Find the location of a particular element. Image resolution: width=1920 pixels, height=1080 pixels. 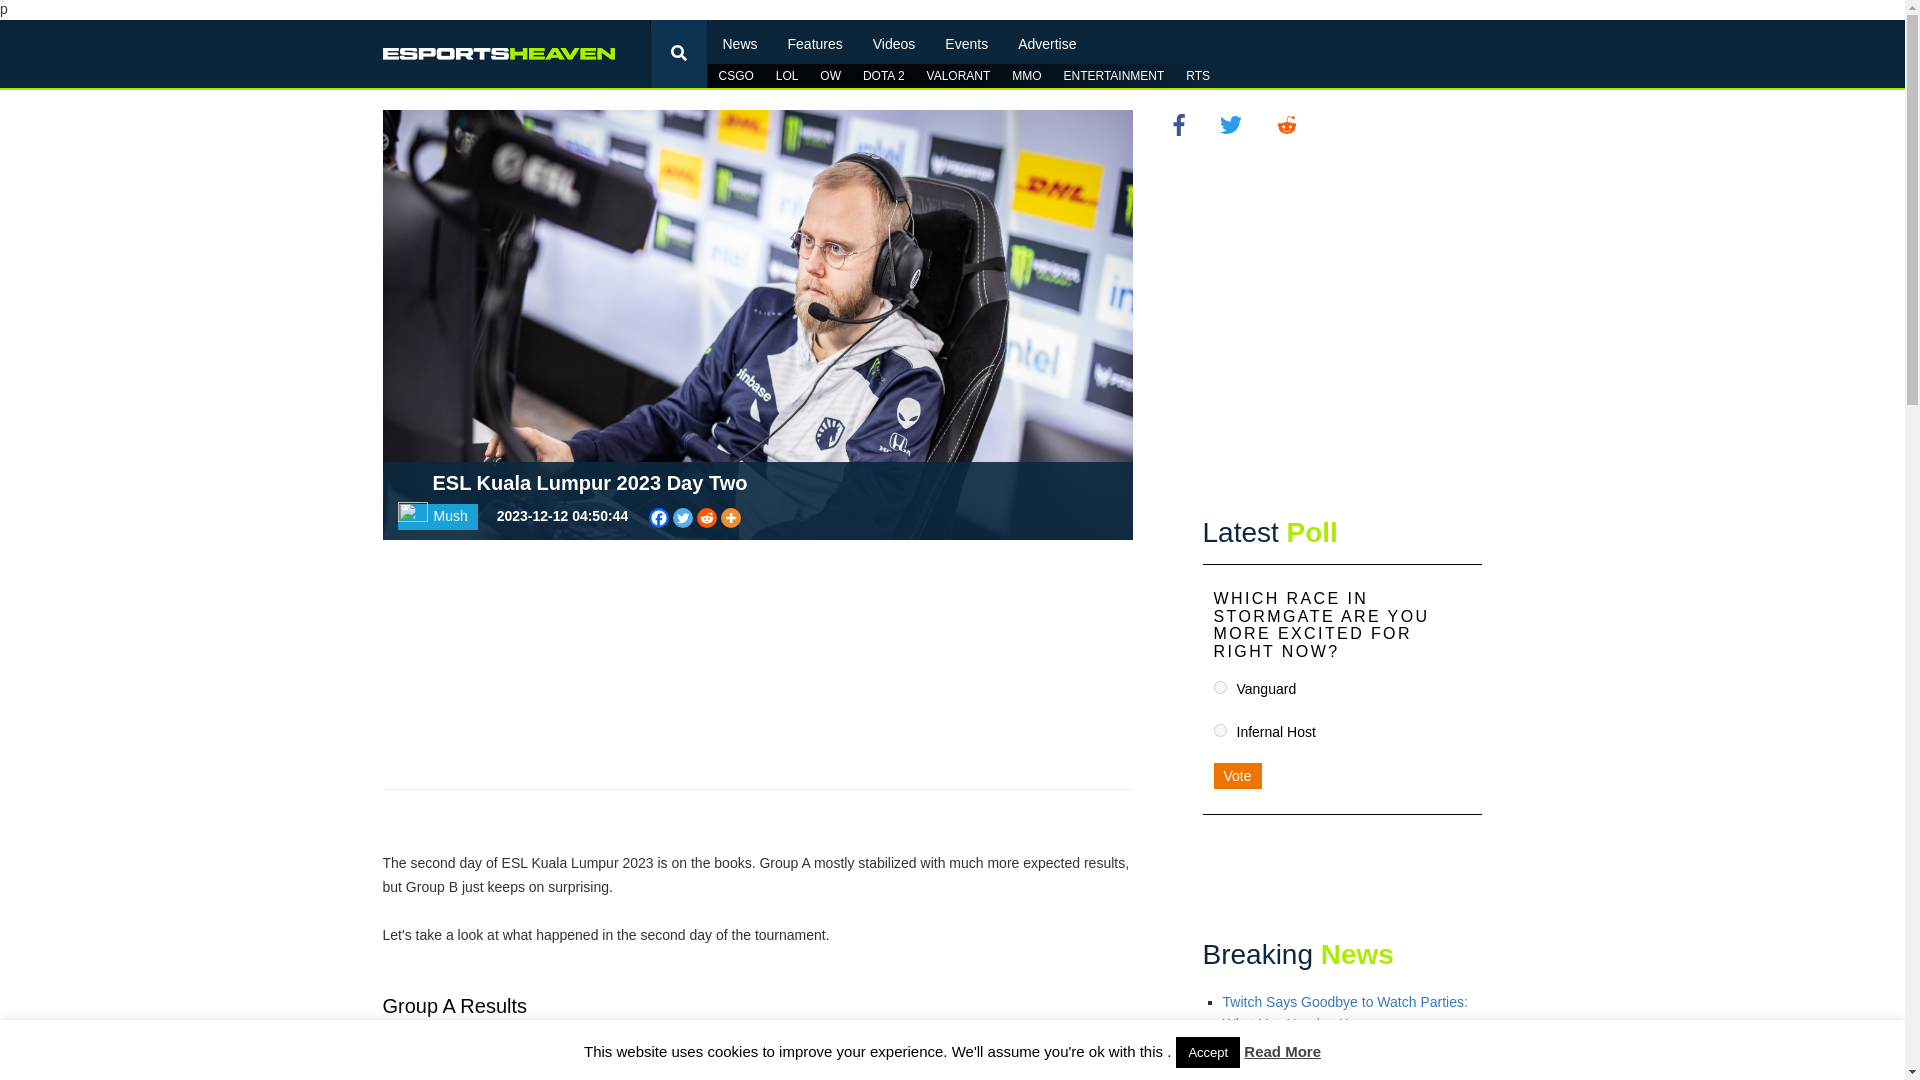

Vote is located at coordinates (1237, 776).